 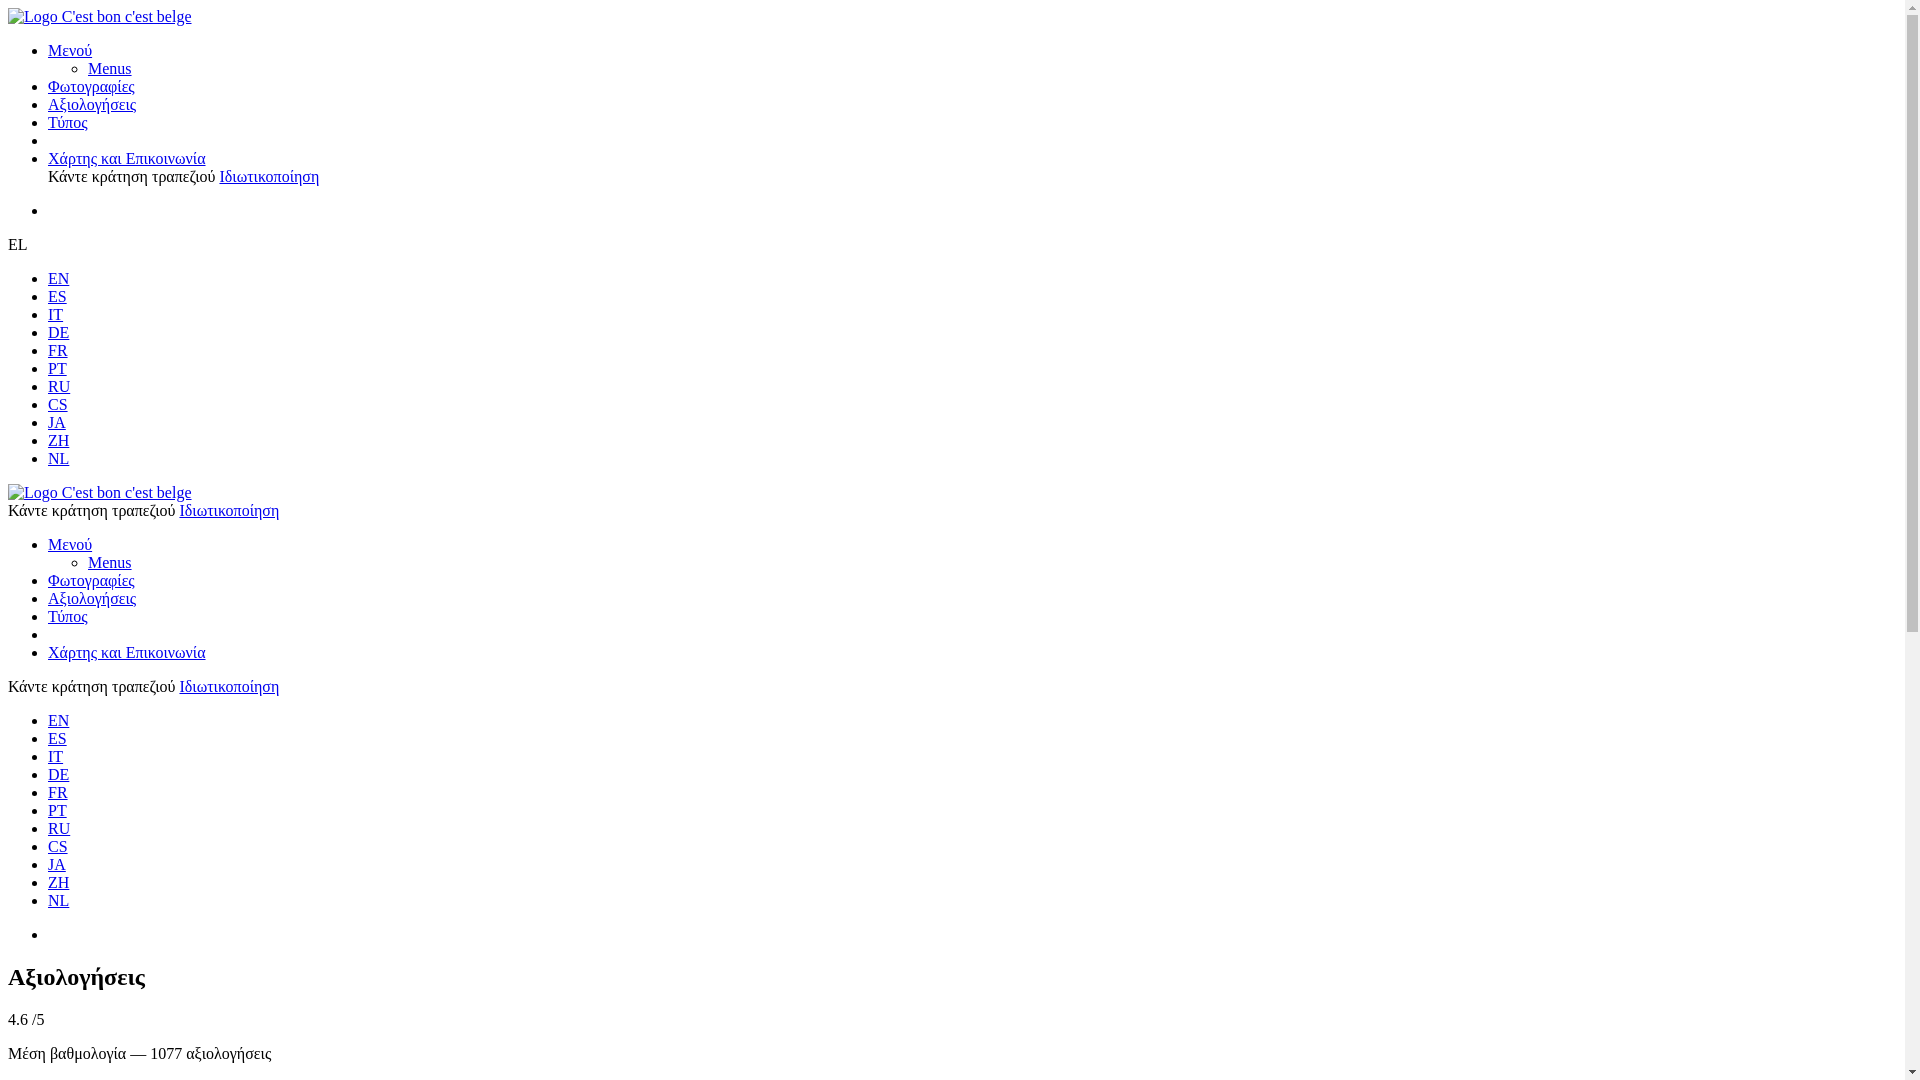 I want to click on IT, so click(x=56, y=756).